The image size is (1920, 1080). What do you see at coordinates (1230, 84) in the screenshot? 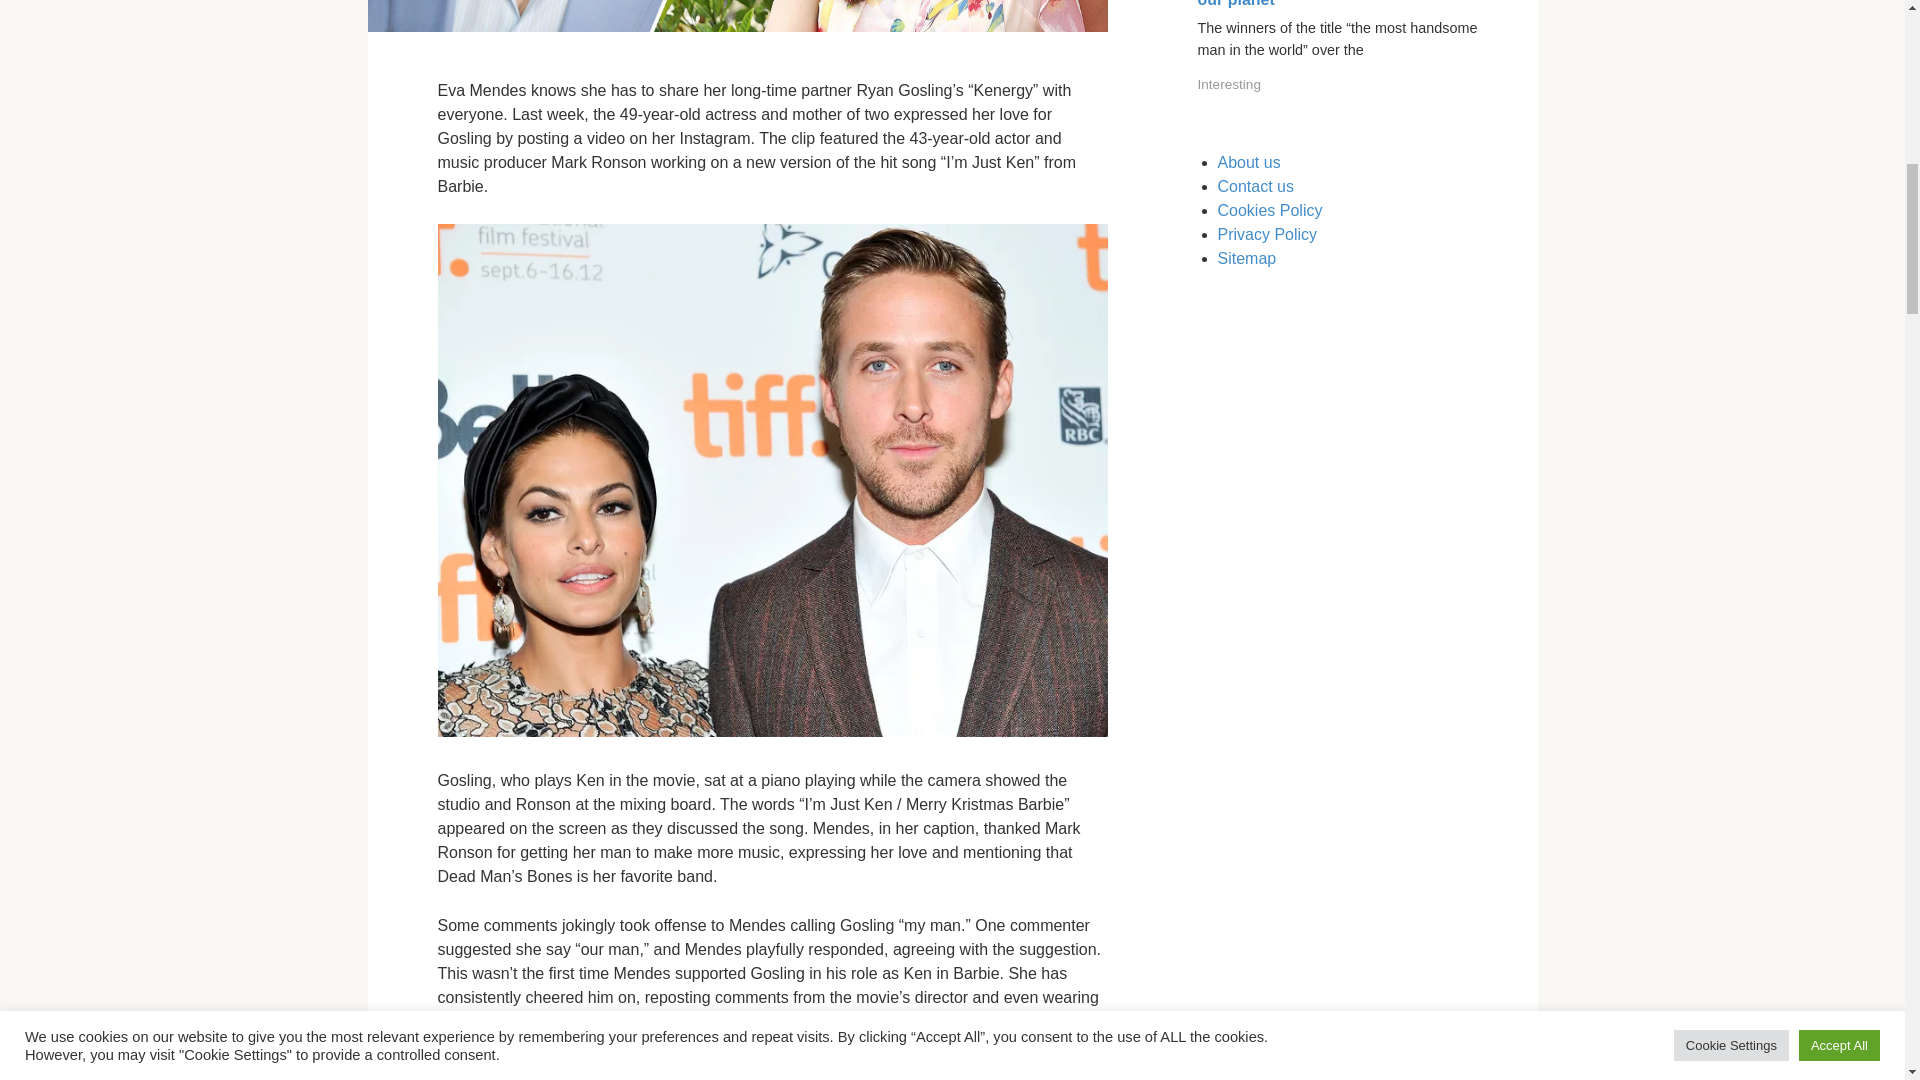
I see `Interesting` at bounding box center [1230, 84].